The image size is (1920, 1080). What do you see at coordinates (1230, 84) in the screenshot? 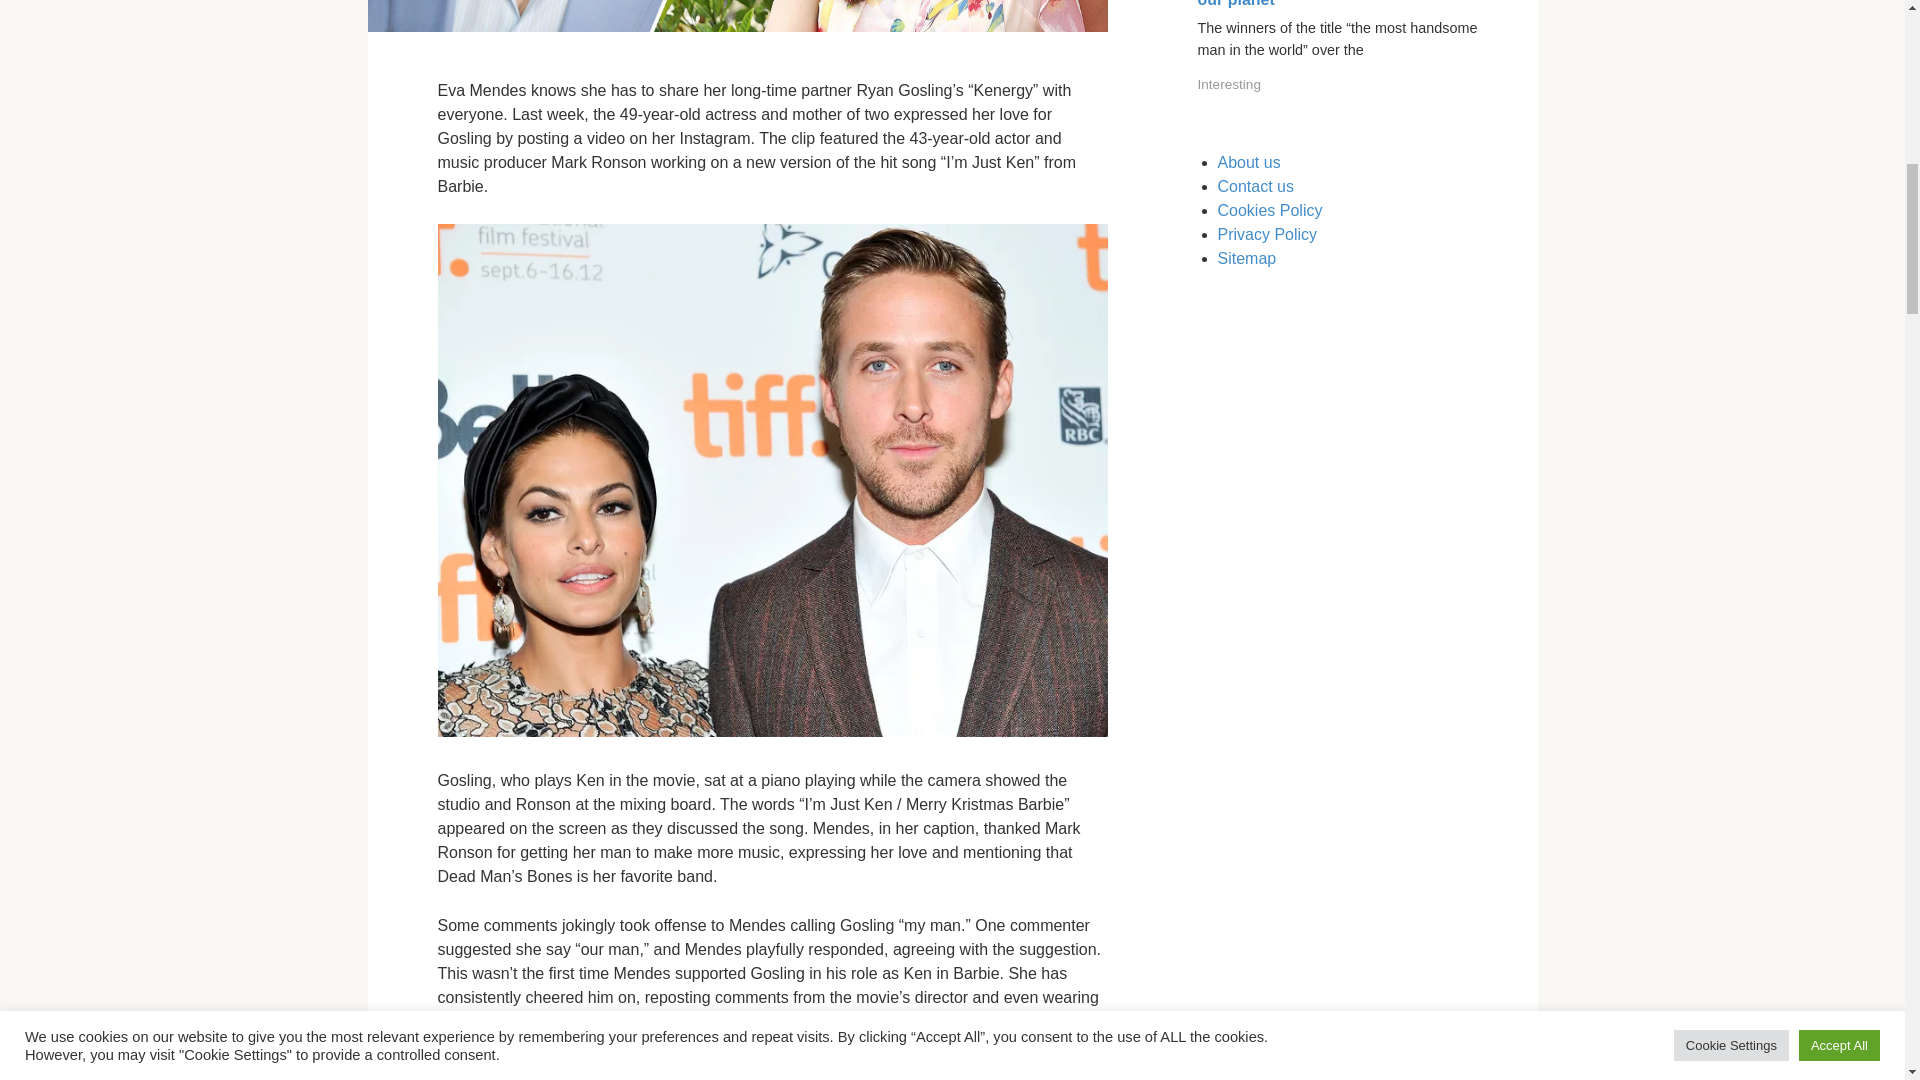
I see `Interesting` at bounding box center [1230, 84].